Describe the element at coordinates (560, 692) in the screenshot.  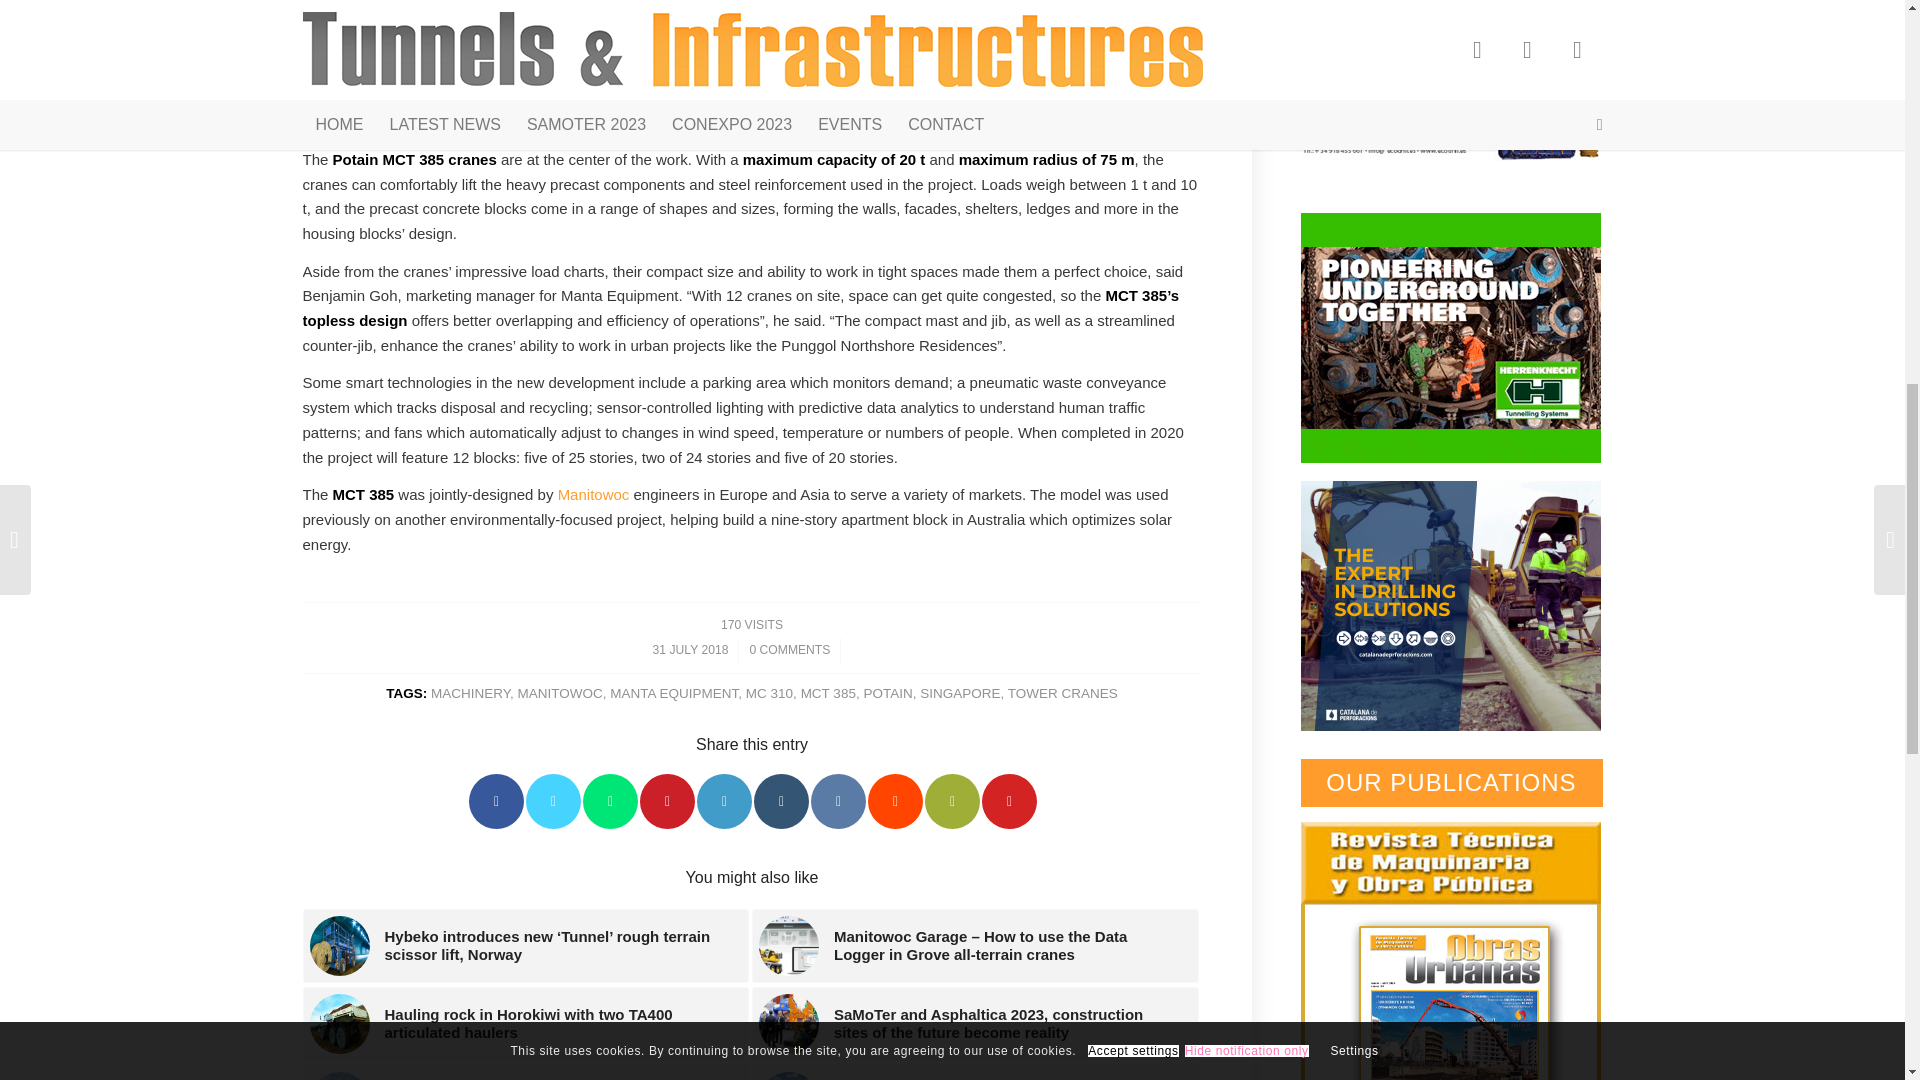
I see `MANITOWOC` at that location.